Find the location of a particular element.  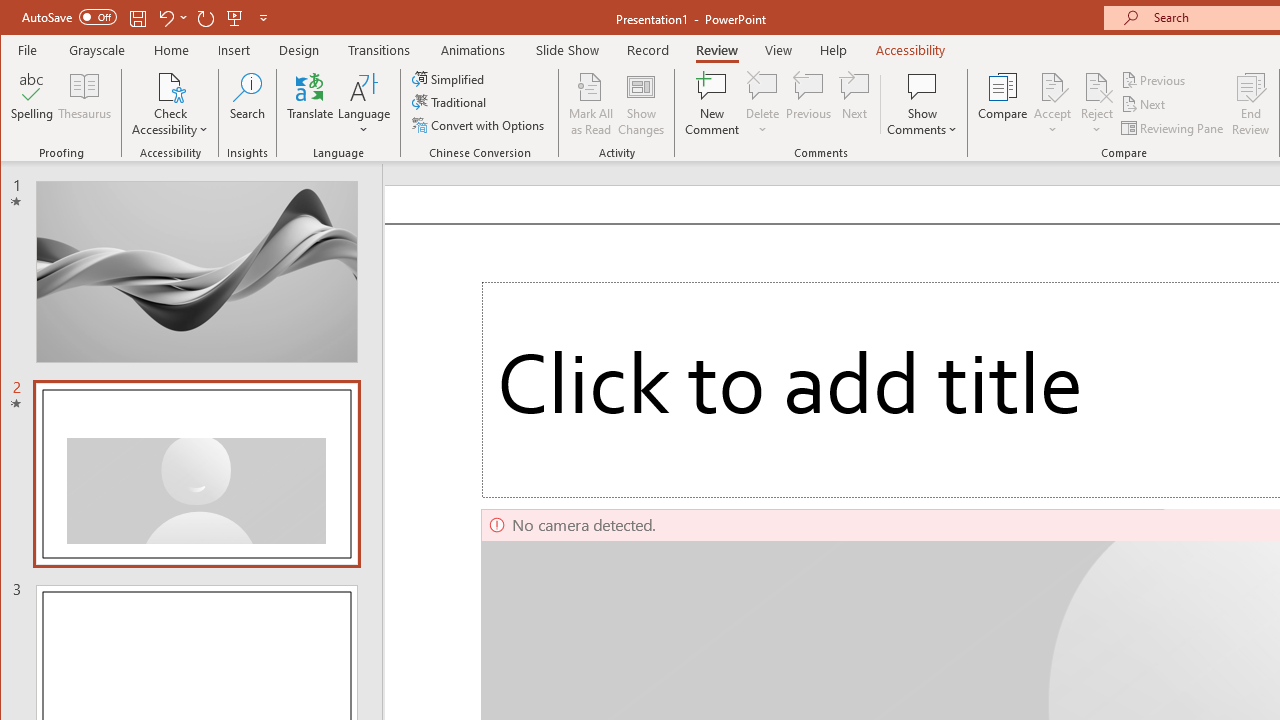

Language is located at coordinates (364, 104).